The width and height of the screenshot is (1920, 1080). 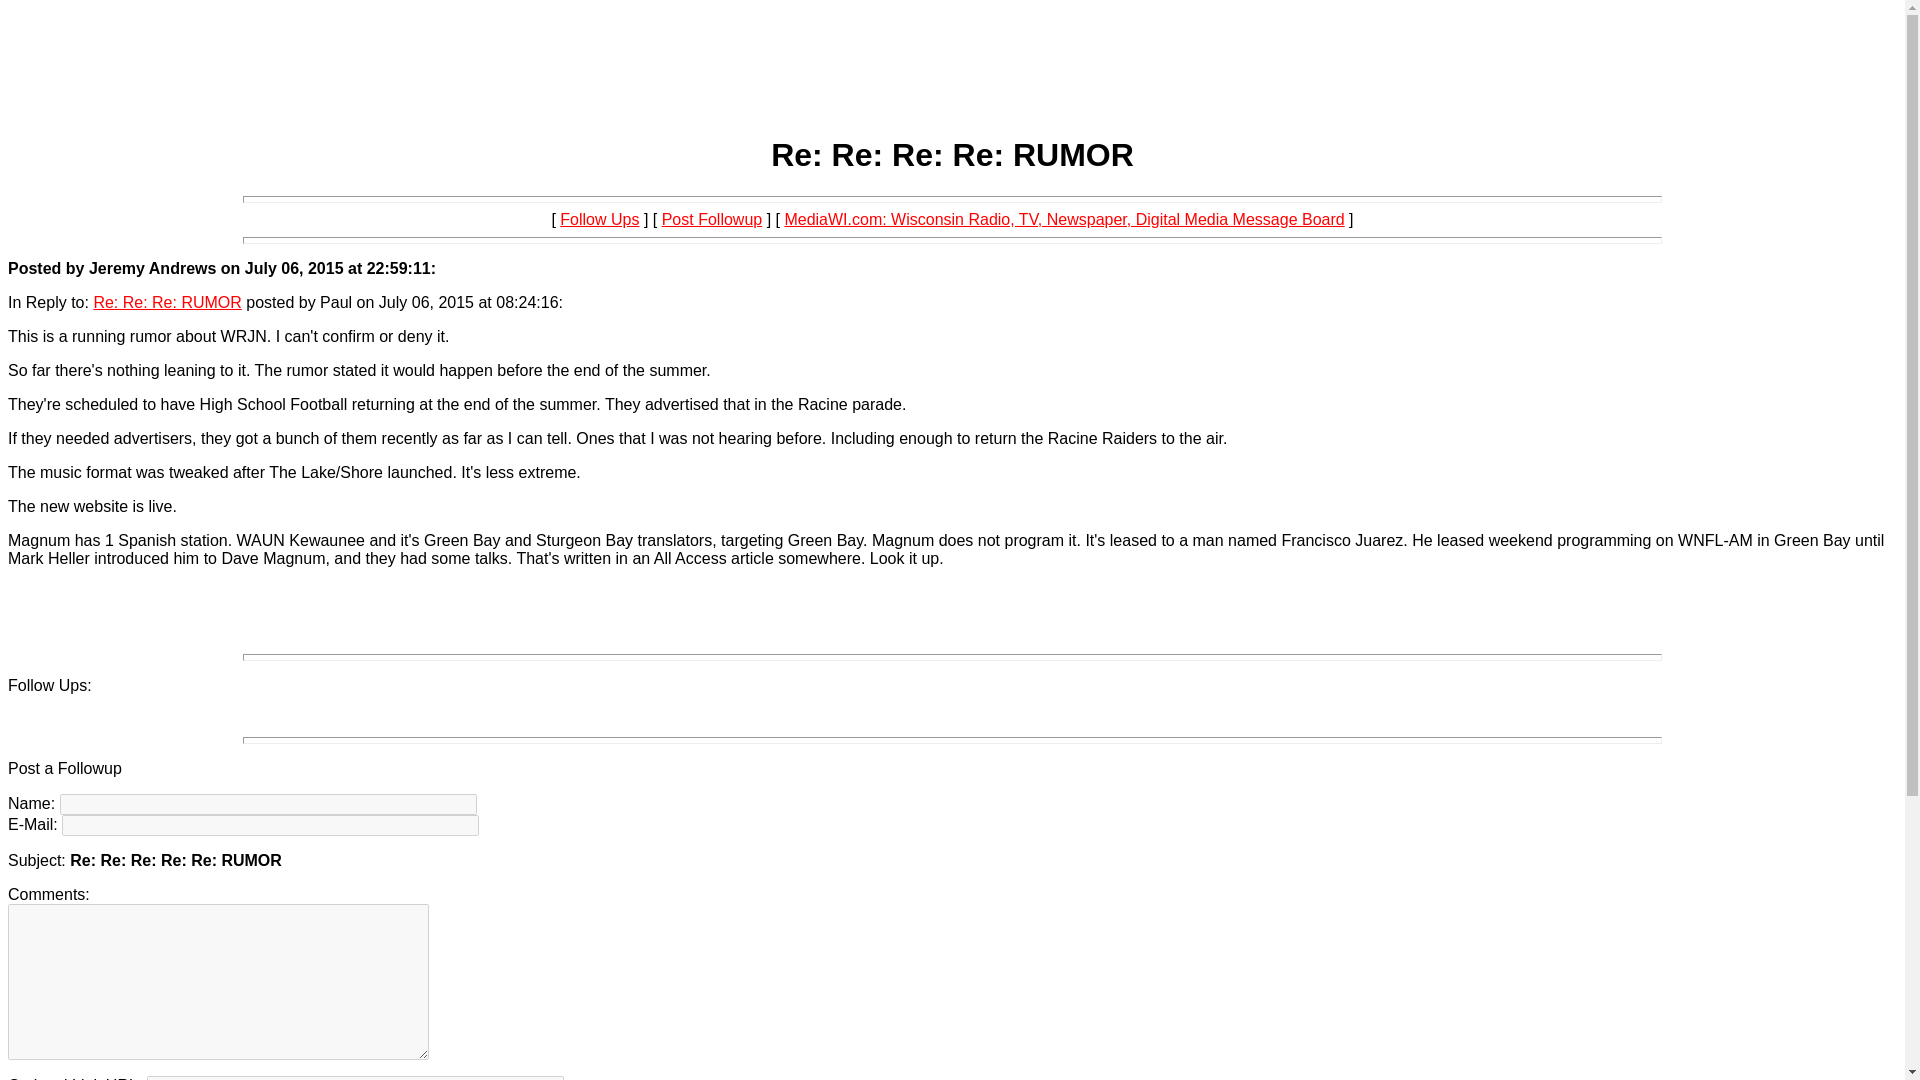 What do you see at coordinates (50, 686) in the screenshot?
I see `Follow Ups:` at bounding box center [50, 686].